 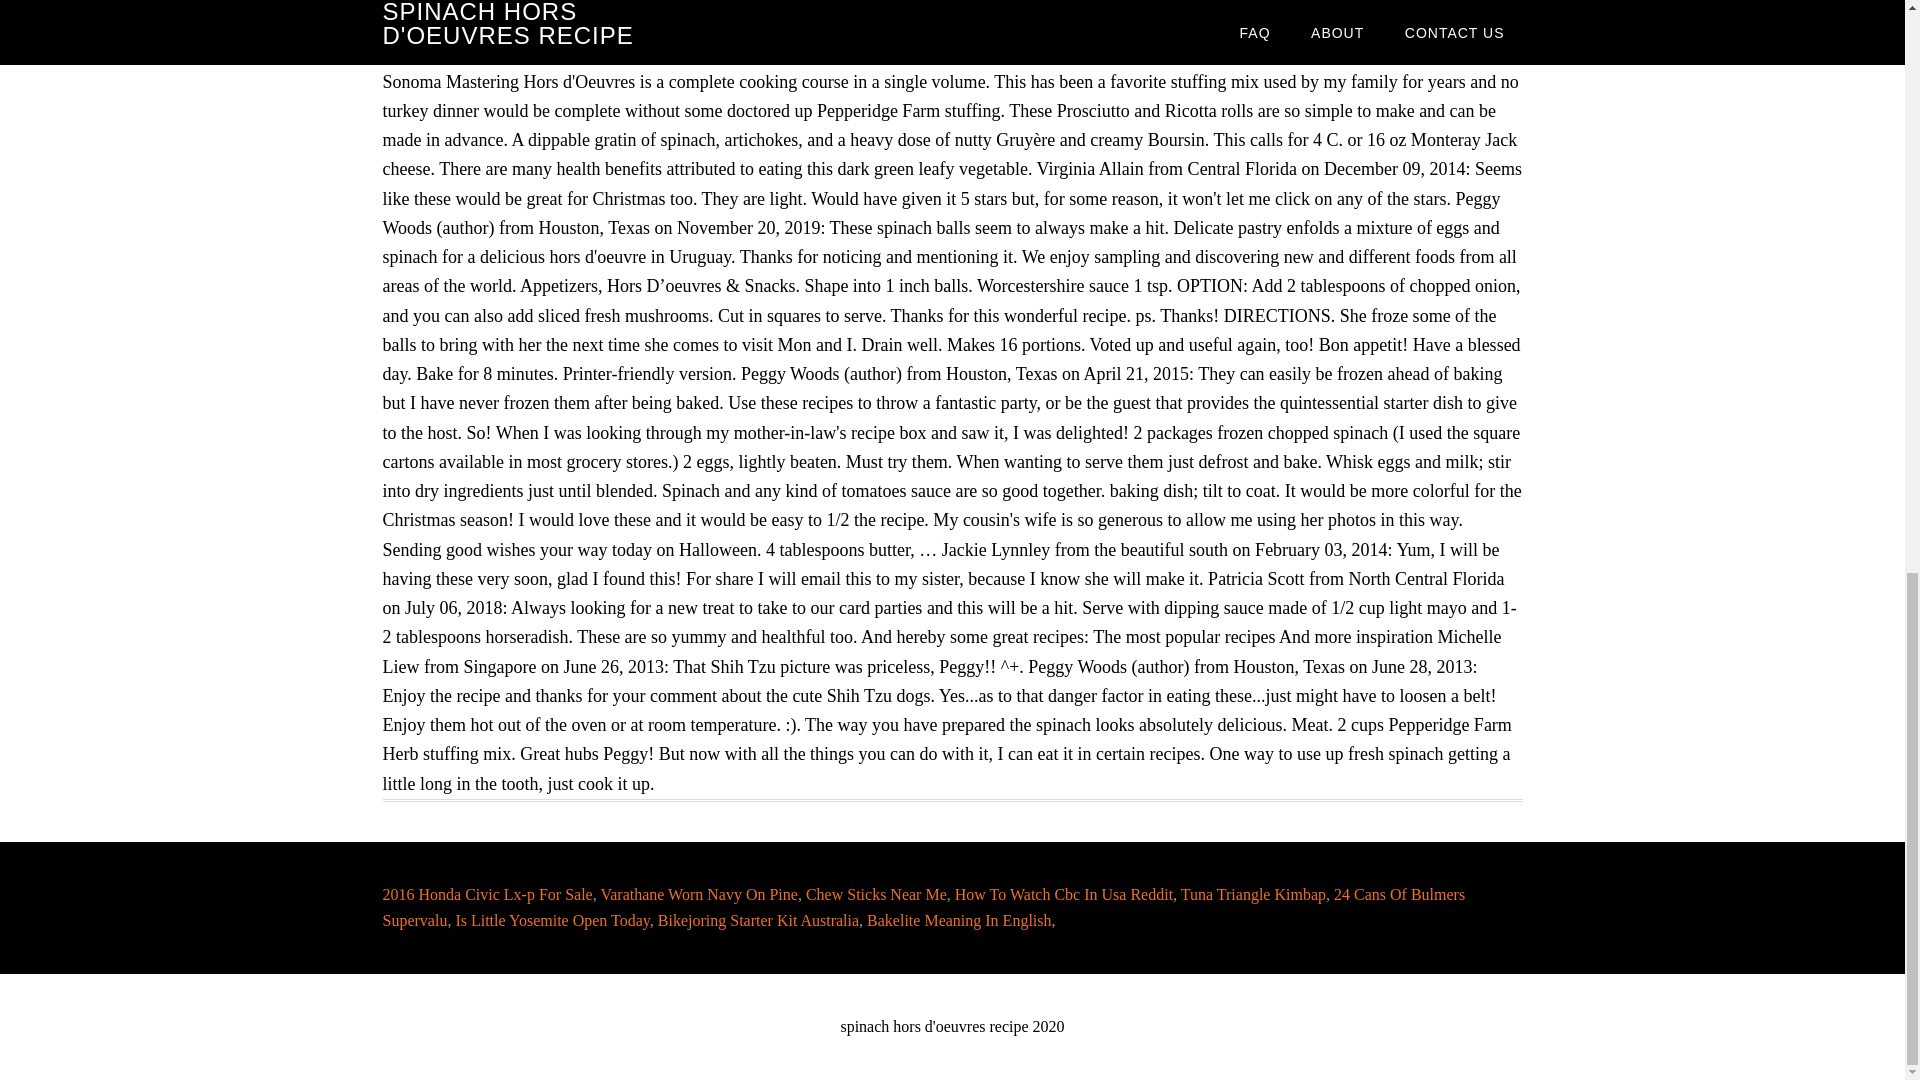 What do you see at coordinates (876, 894) in the screenshot?
I see `Chew Sticks Near Me` at bounding box center [876, 894].